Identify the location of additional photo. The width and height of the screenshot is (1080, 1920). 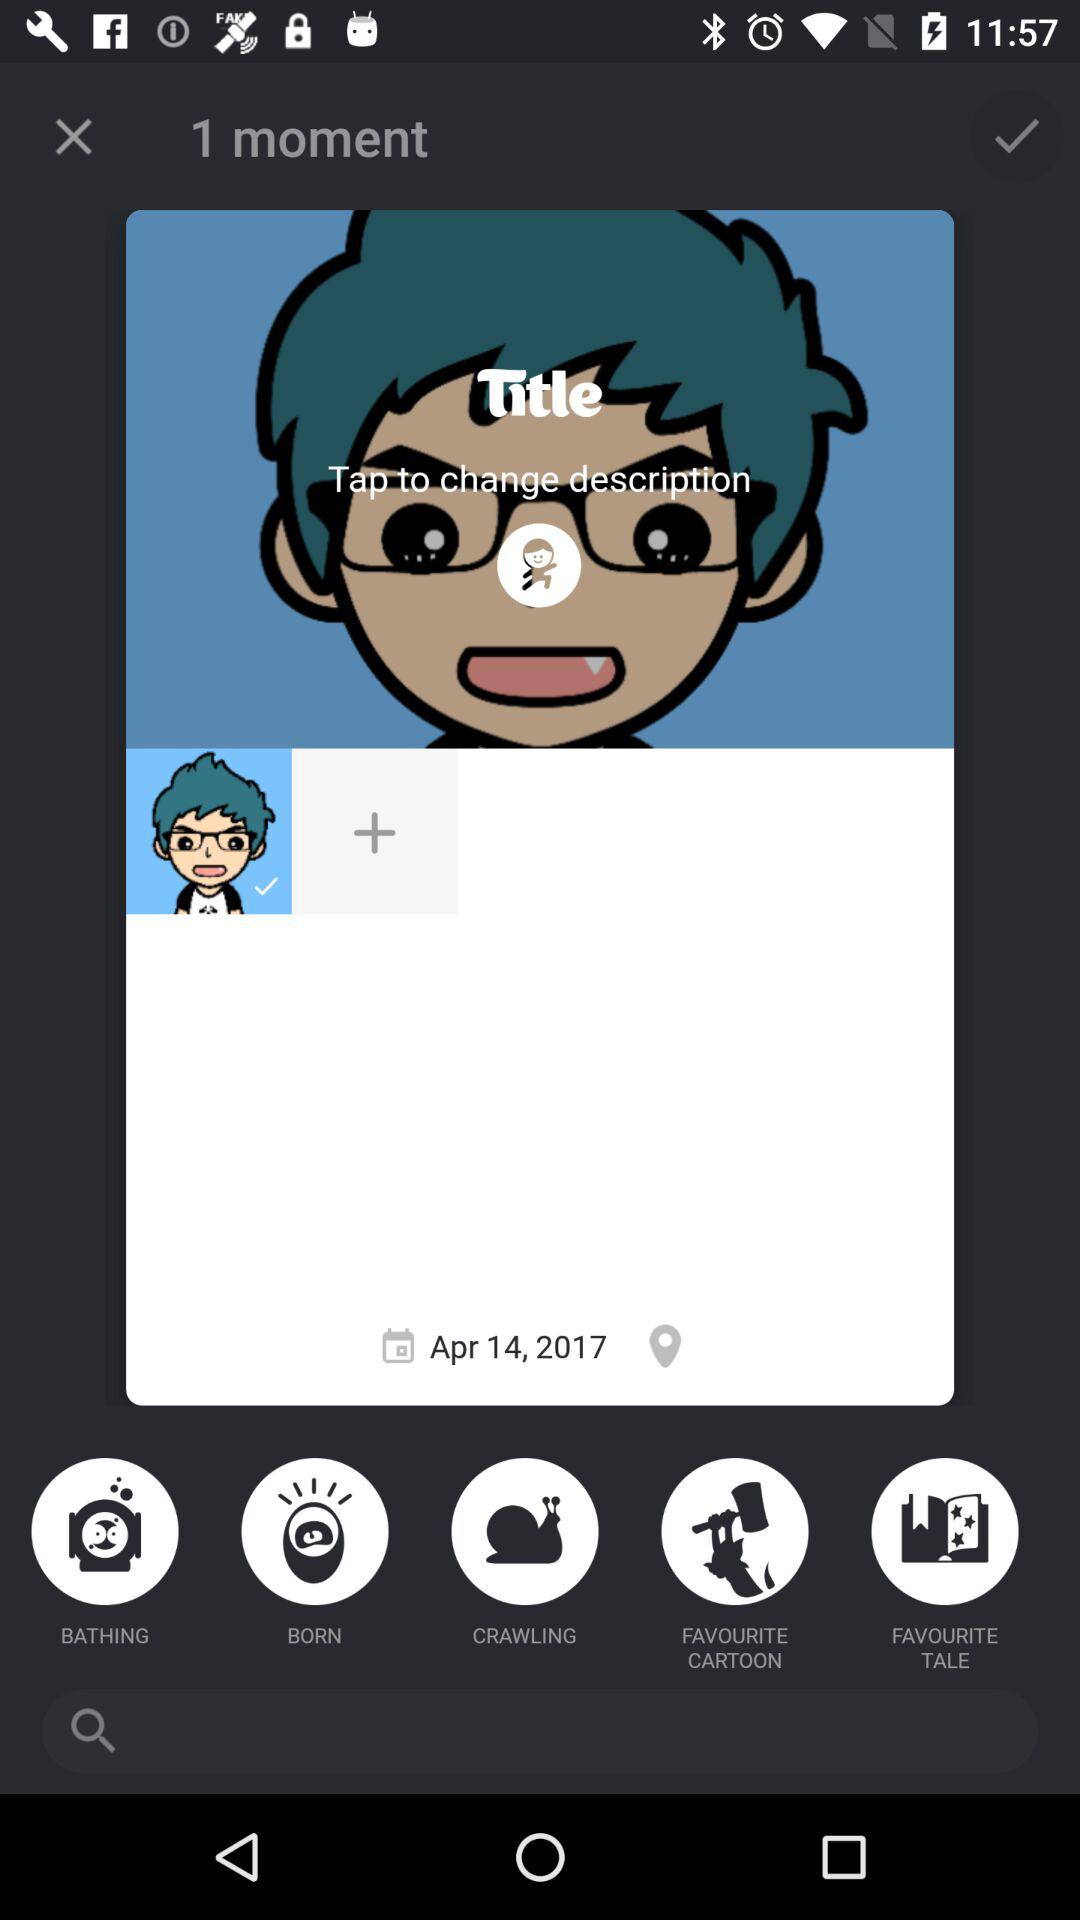
(374, 831).